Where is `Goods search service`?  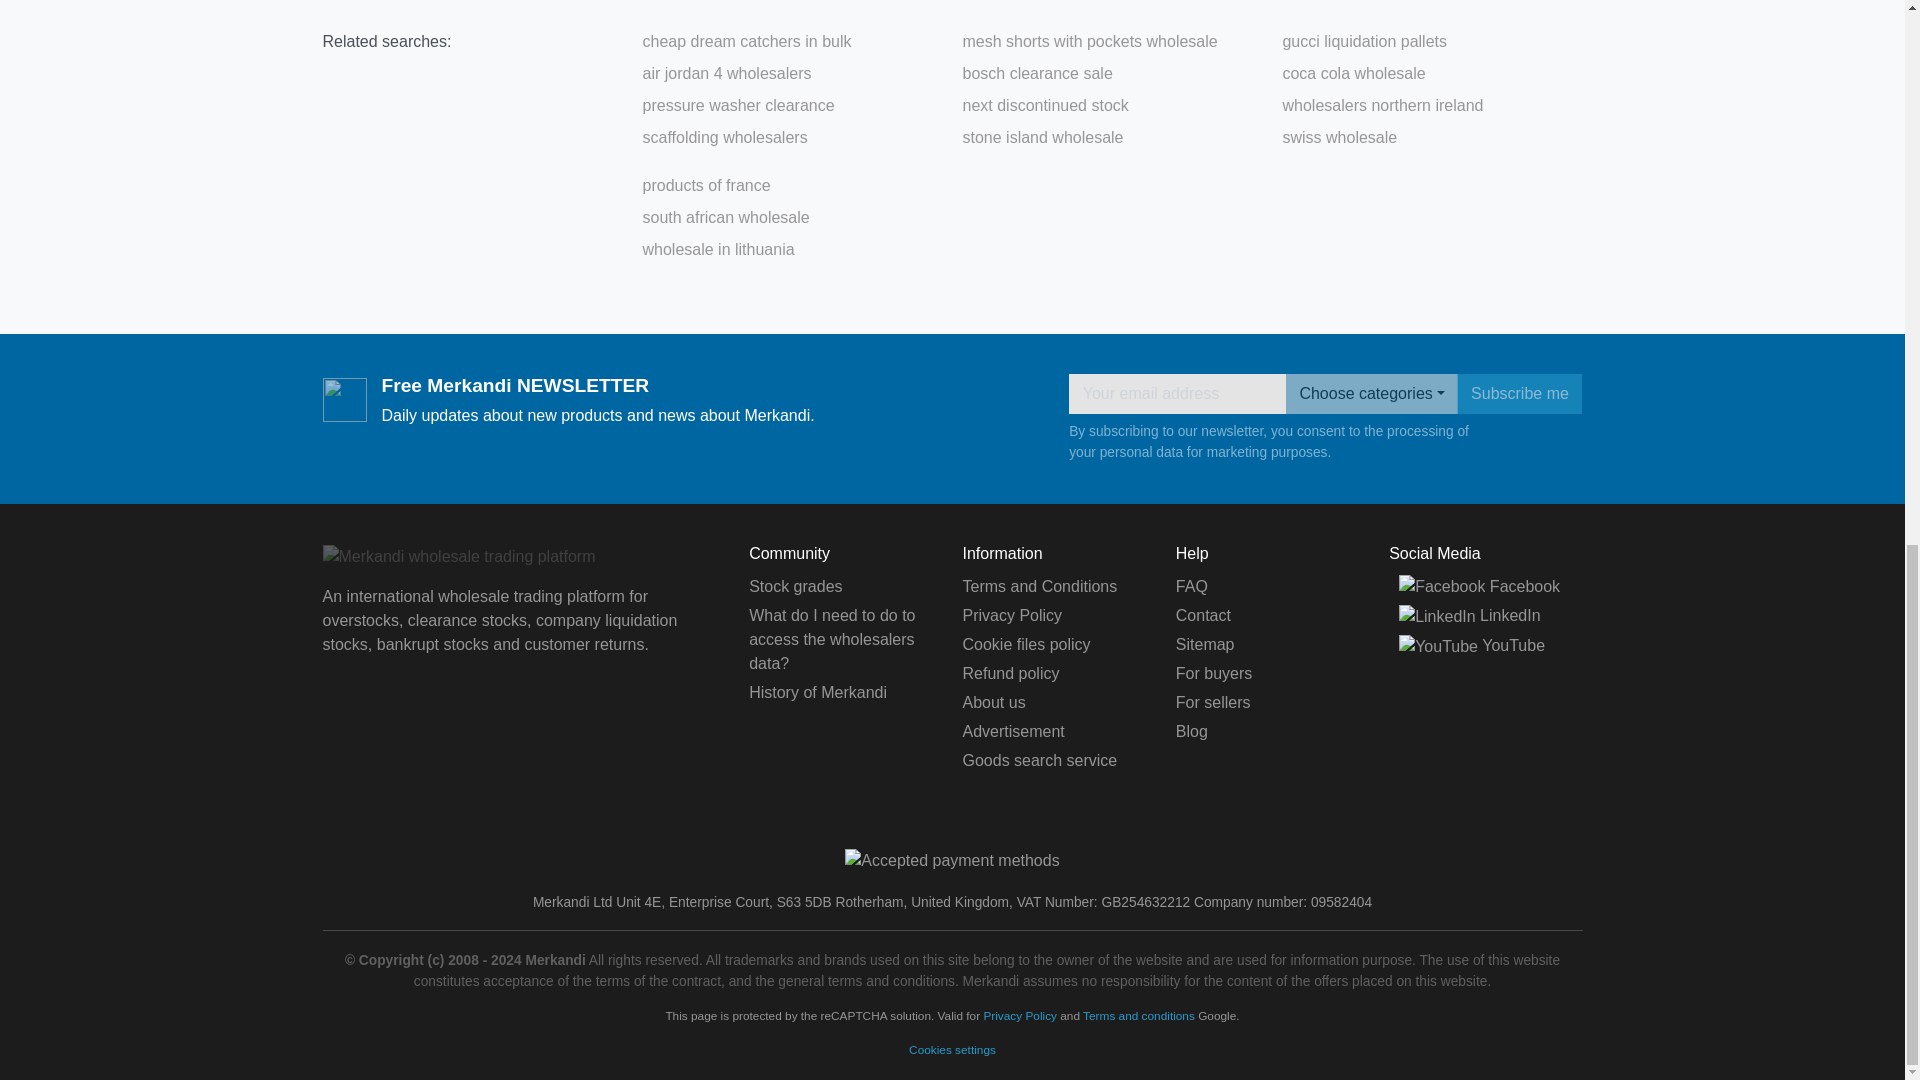
Goods search service is located at coordinates (1039, 760).